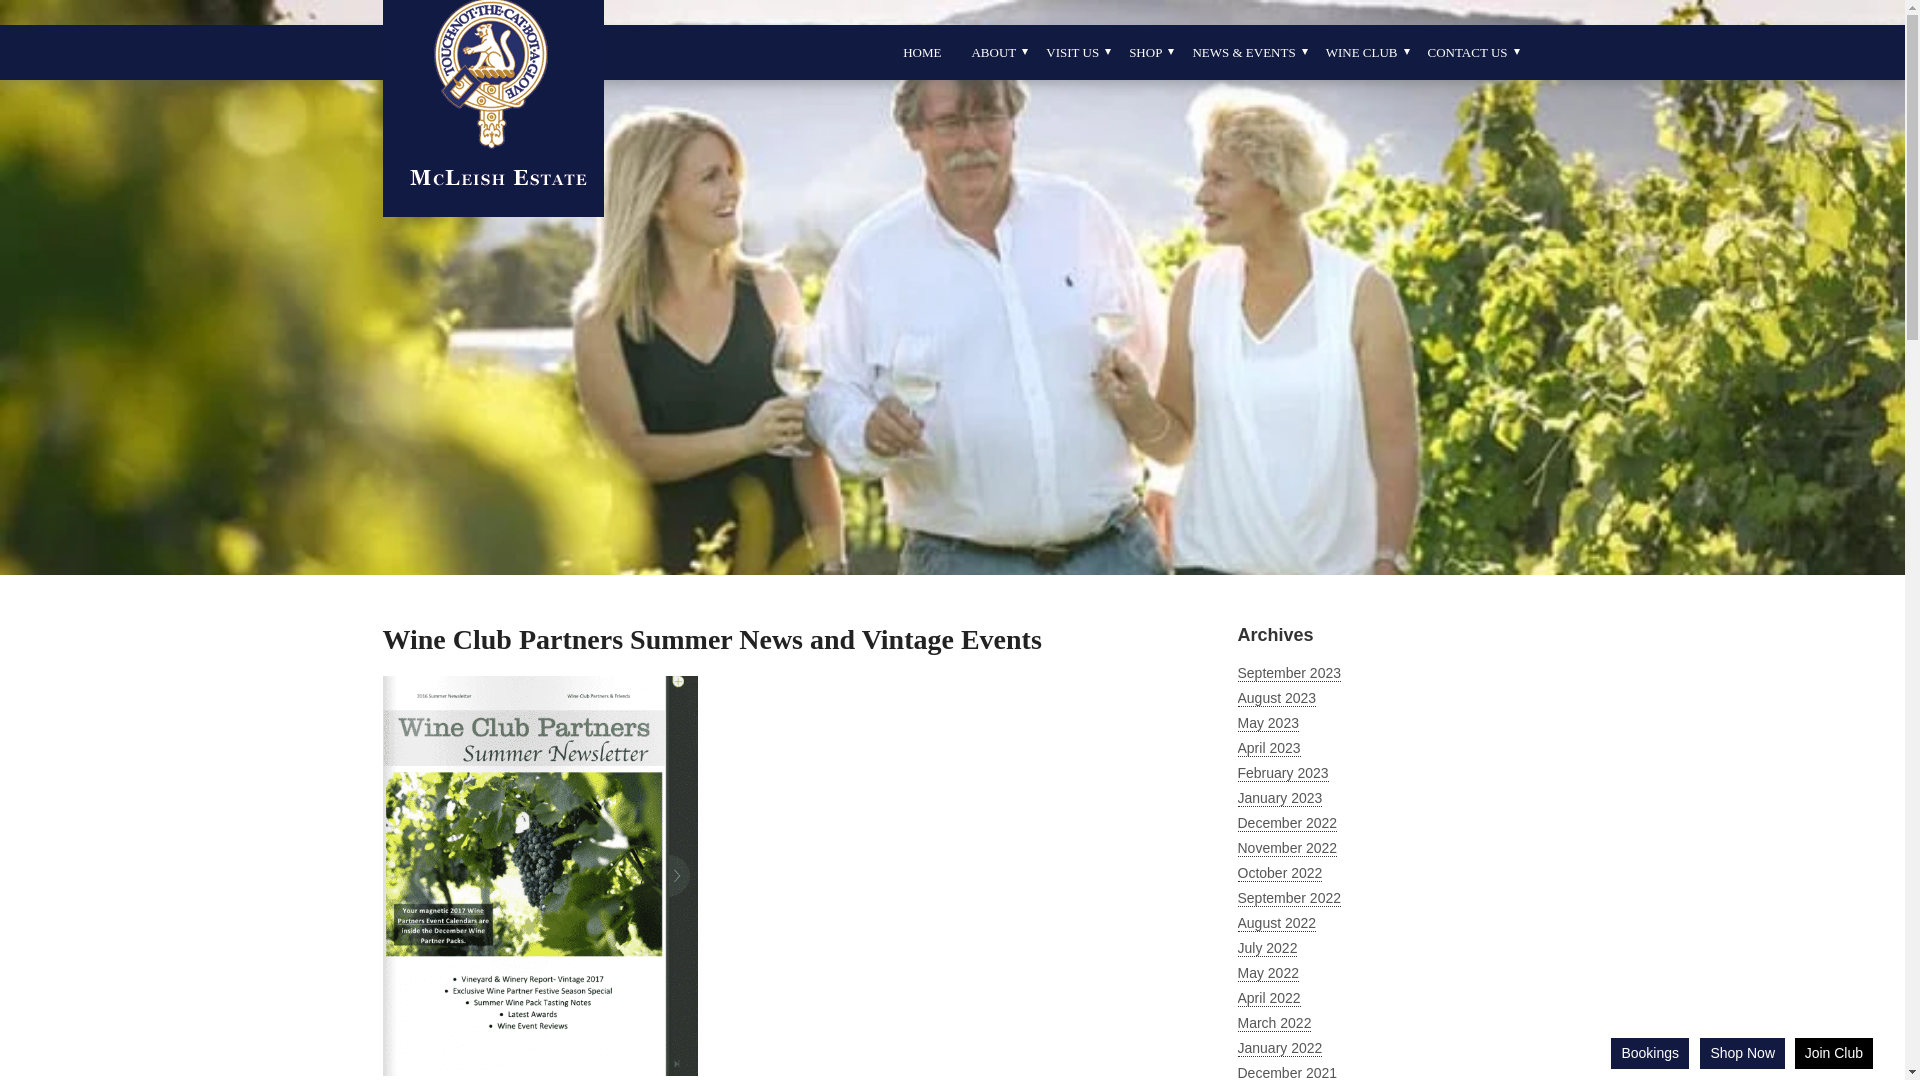 The image size is (1920, 1080). What do you see at coordinates (922, 52) in the screenshot?
I see `HOME` at bounding box center [922, 52].